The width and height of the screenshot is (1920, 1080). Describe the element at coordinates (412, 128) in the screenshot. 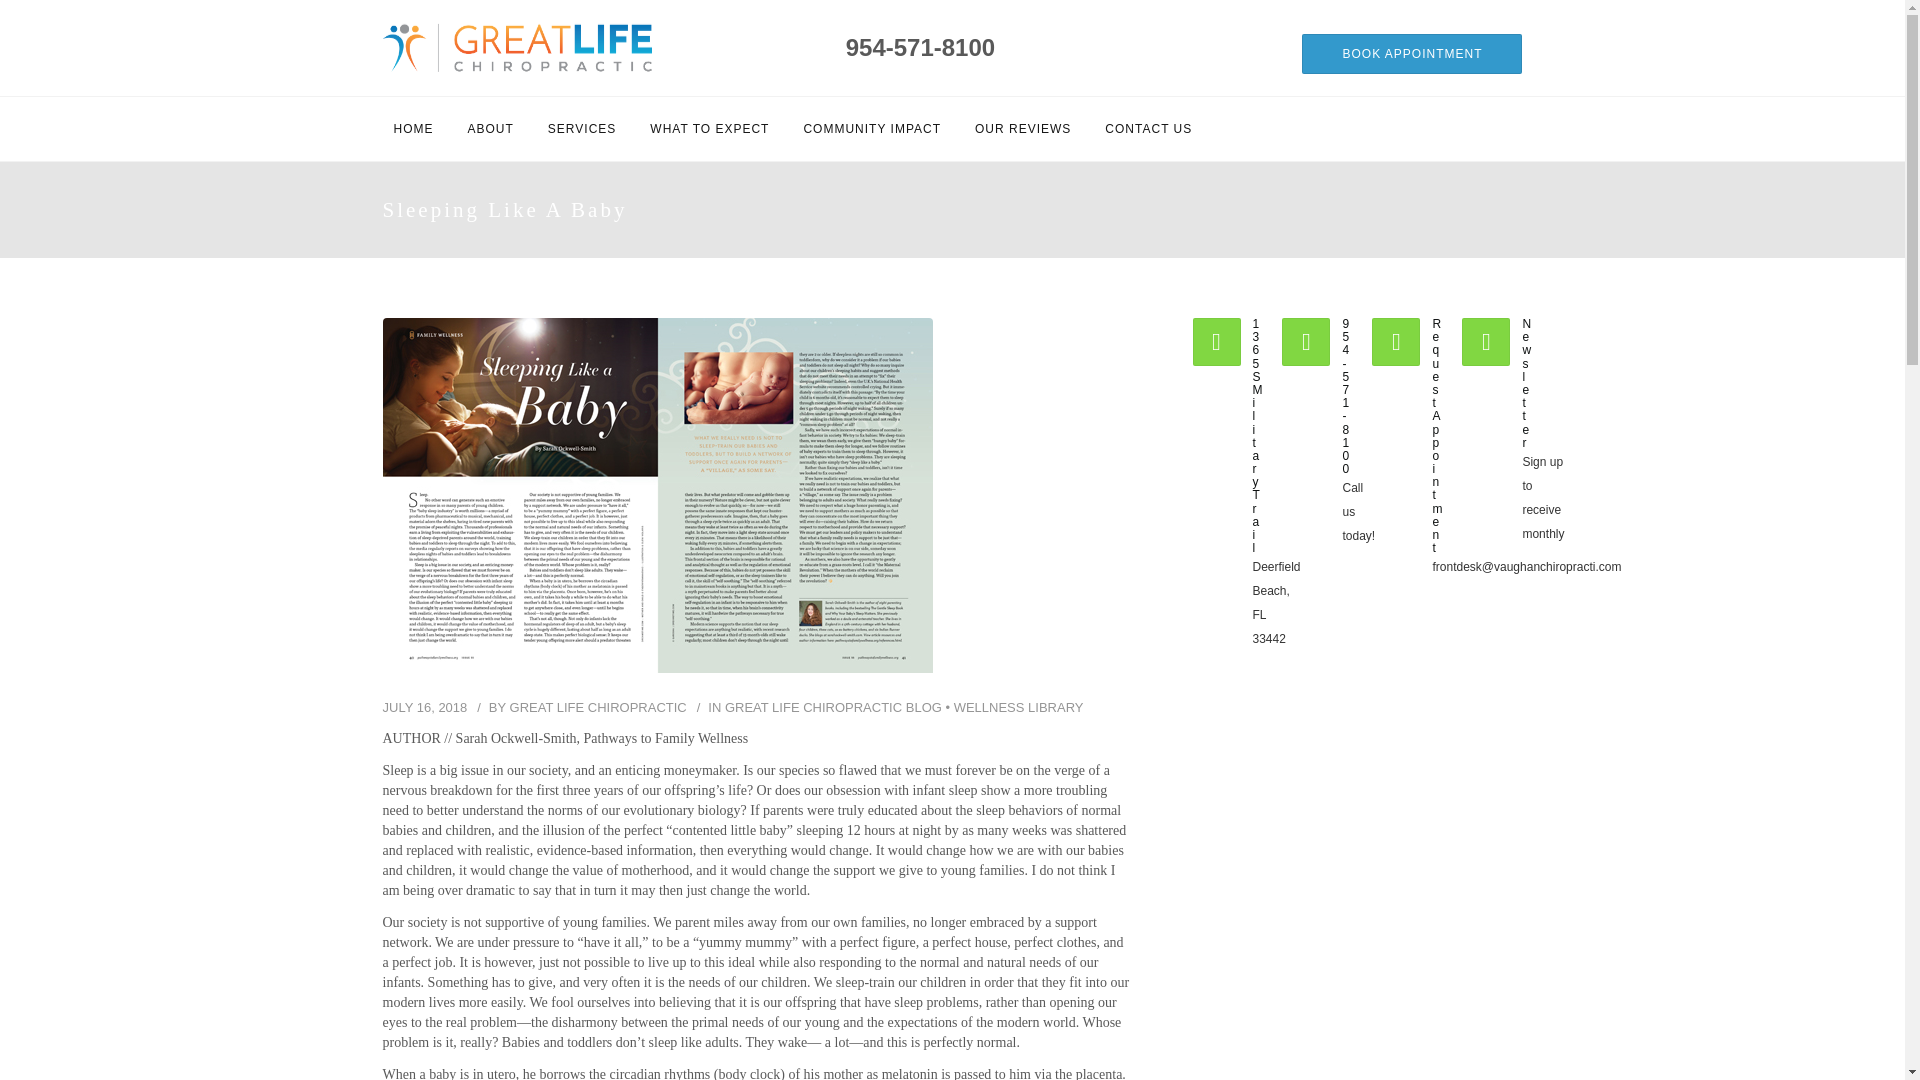

I see `HOME` at that location.